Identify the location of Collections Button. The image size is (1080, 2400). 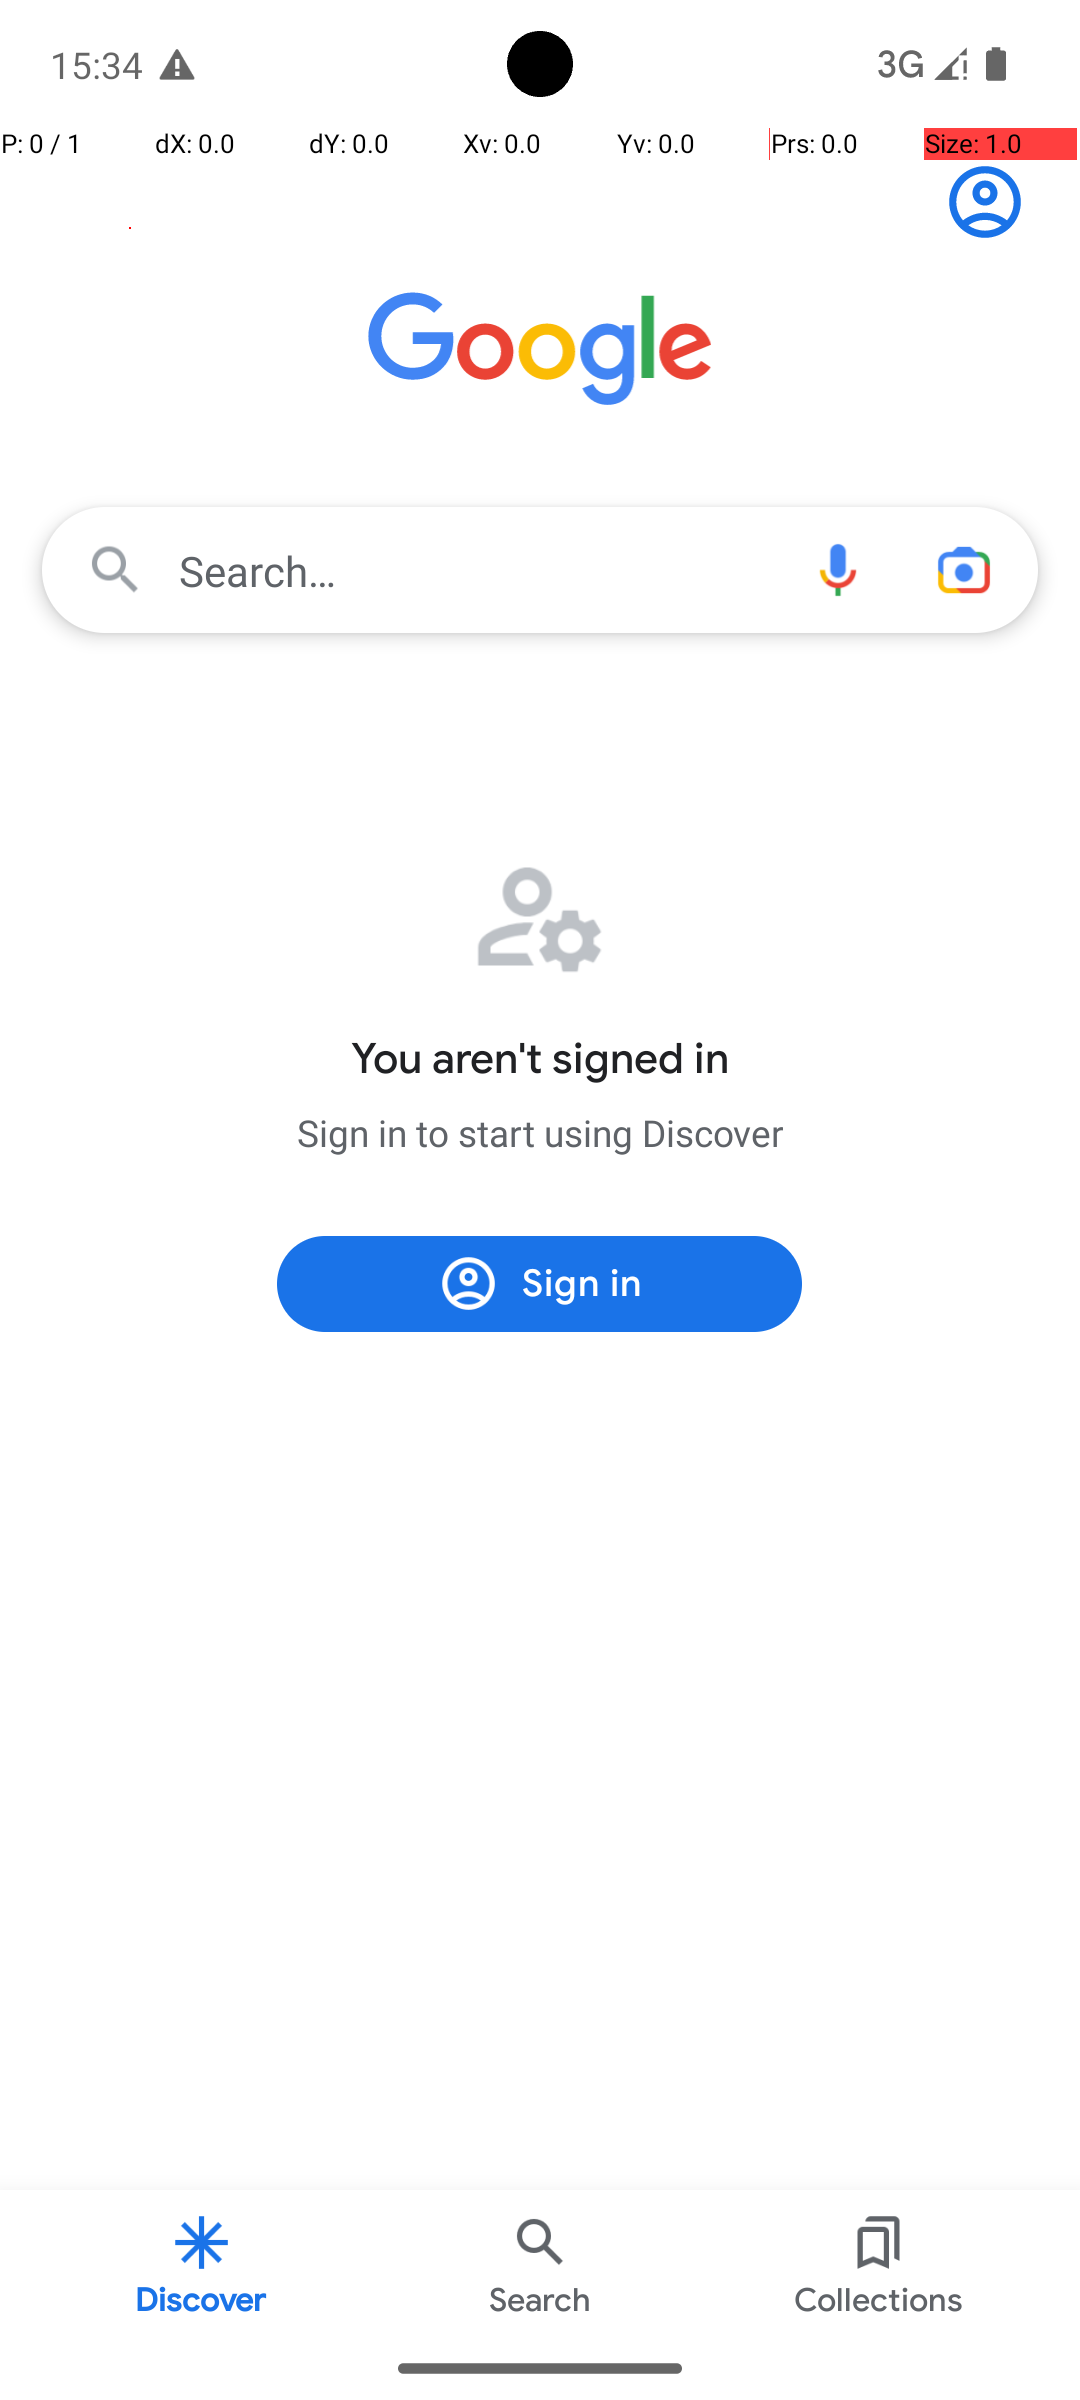
(879, 2264).